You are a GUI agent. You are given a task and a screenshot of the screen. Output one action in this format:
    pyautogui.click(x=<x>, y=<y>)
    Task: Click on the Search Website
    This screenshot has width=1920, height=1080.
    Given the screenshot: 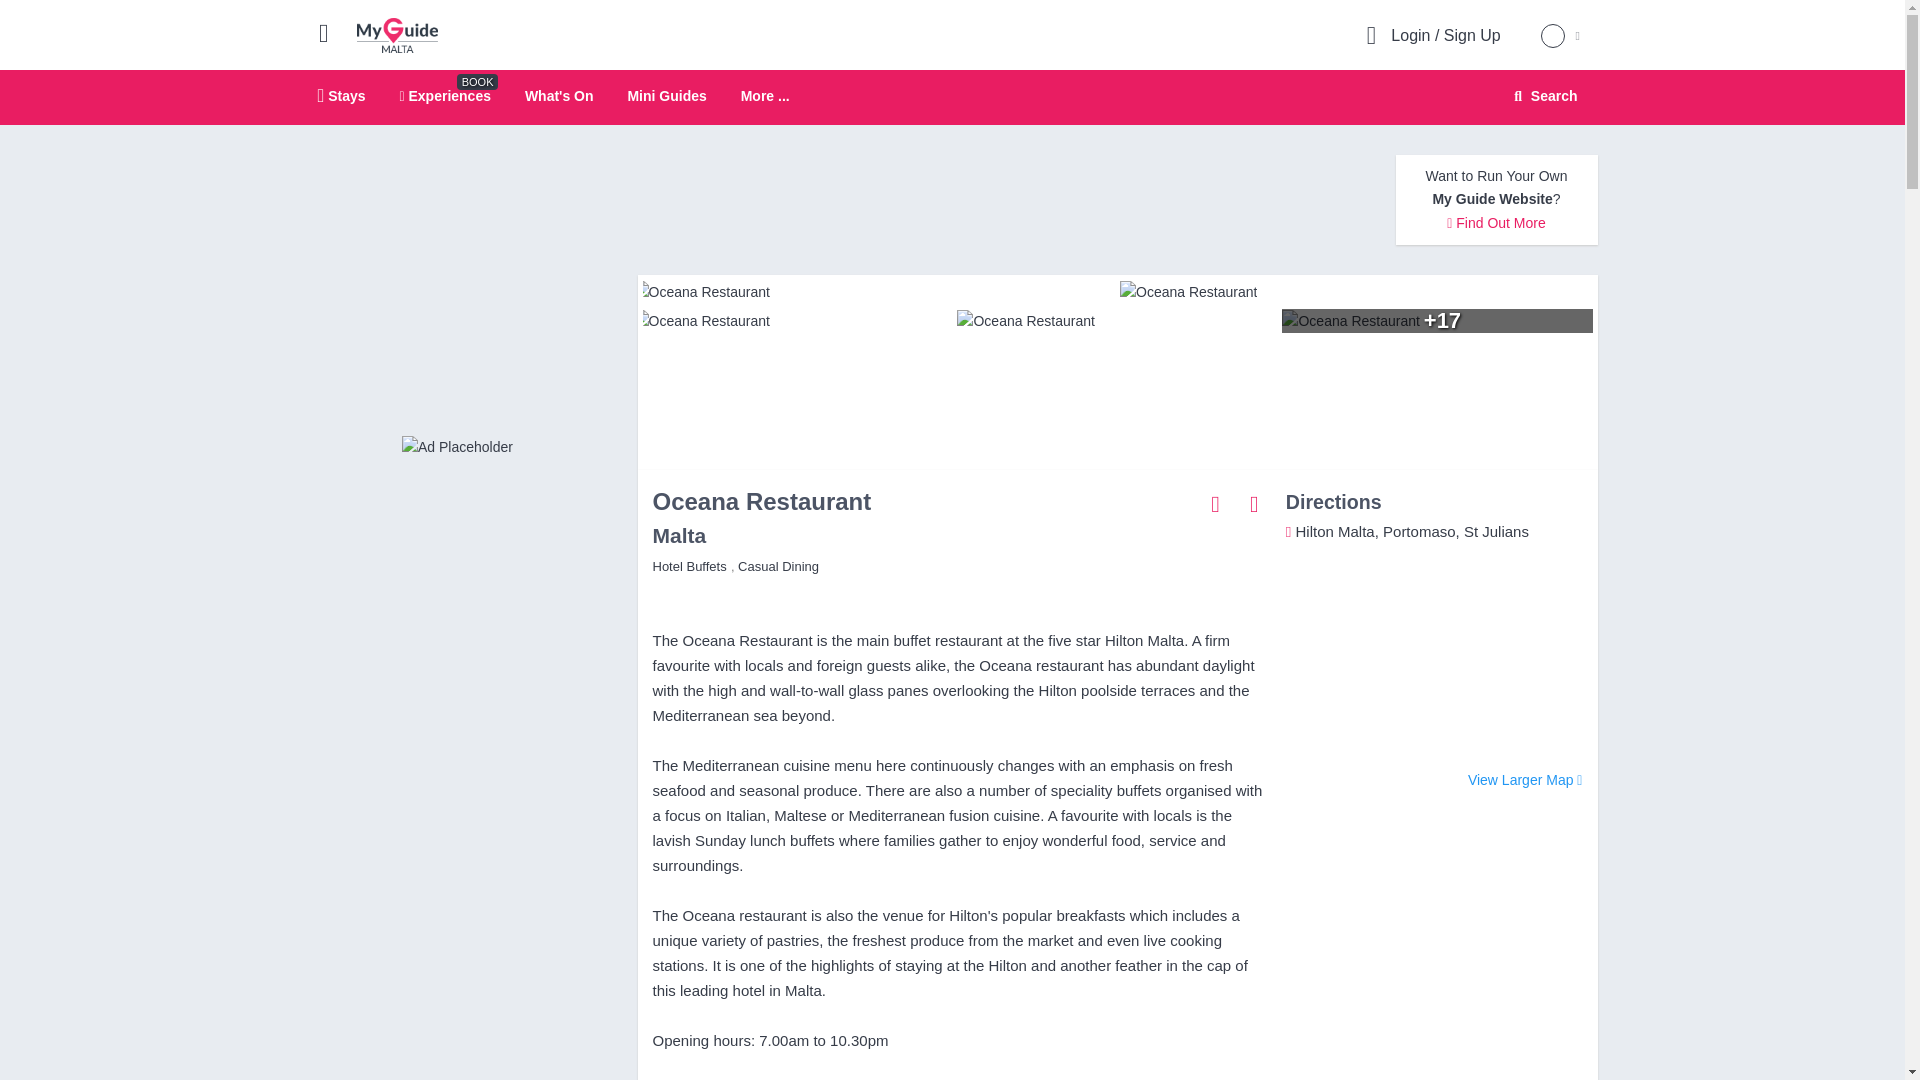 What is the action you would take?
    pyautogui.click(x=1543, y=96)
    